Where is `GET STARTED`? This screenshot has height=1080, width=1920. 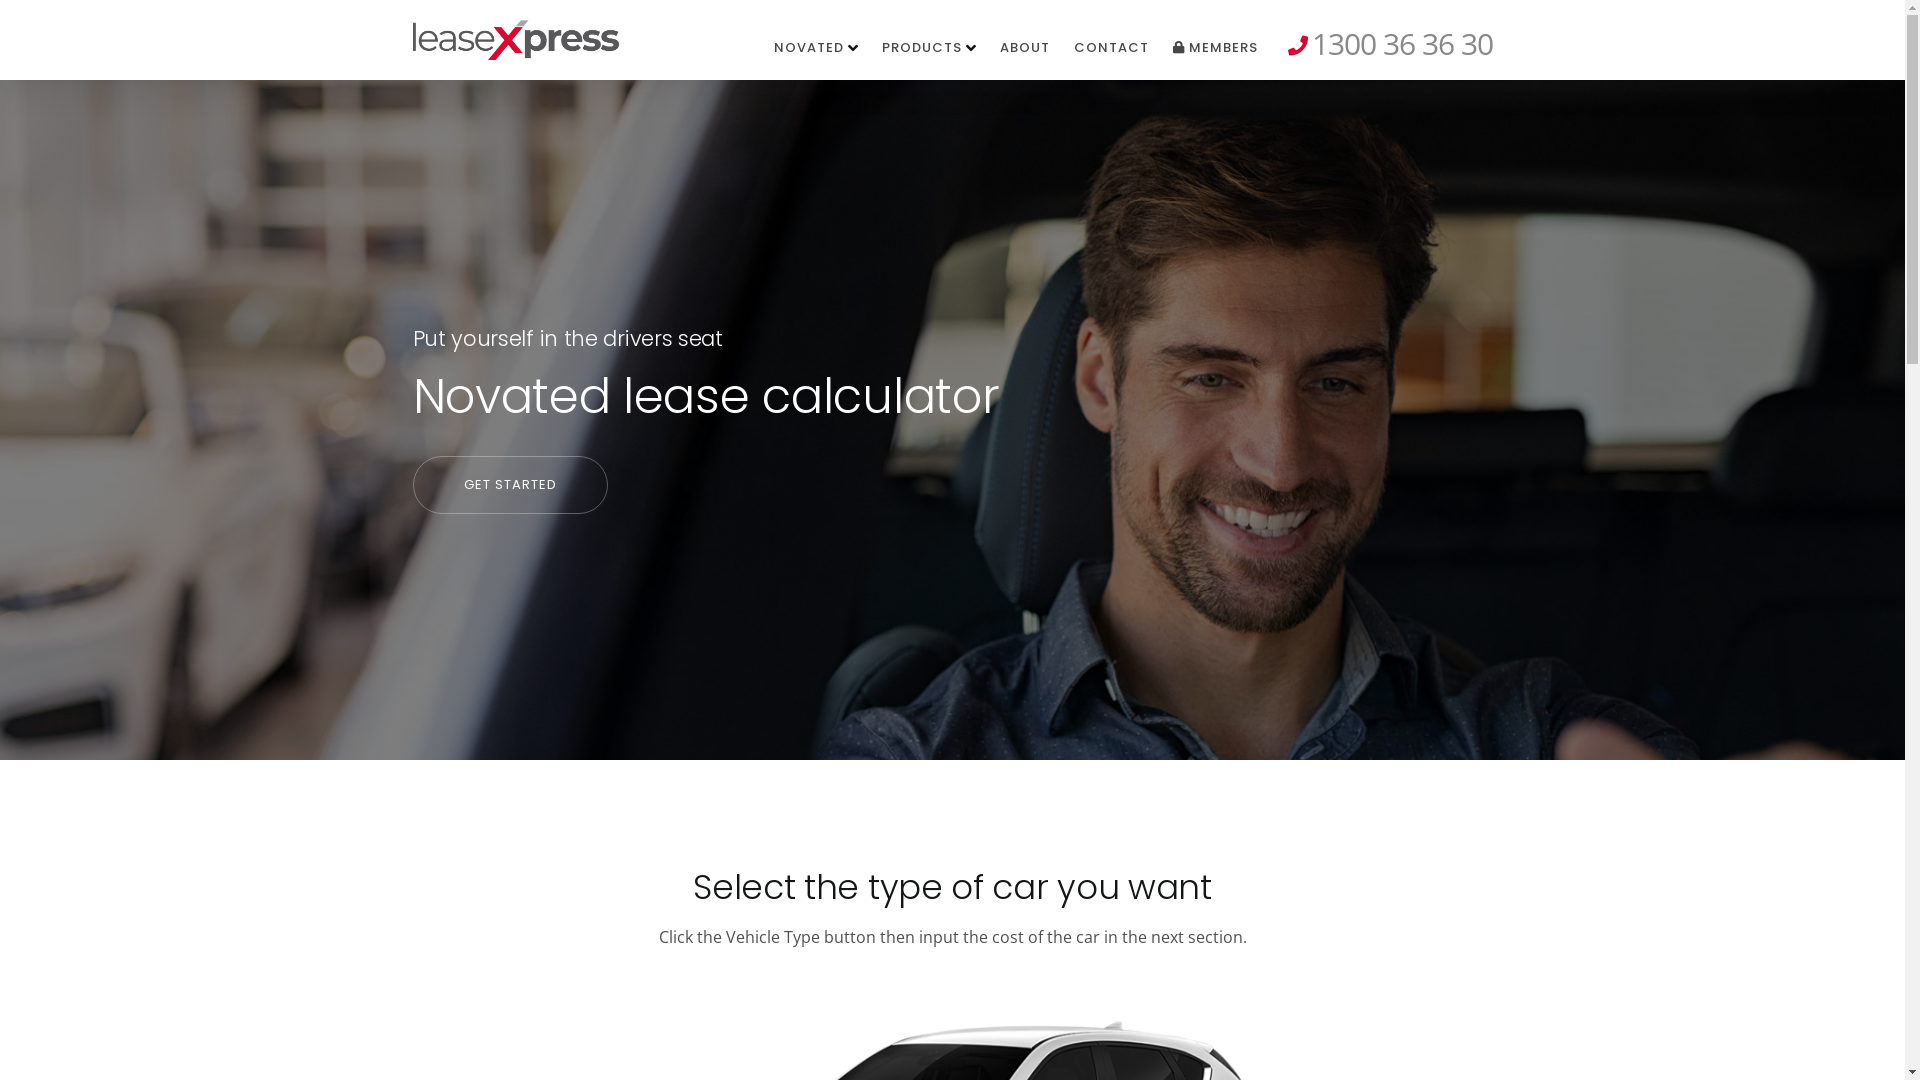 GET STARTED is located at coordinates (510, 485).